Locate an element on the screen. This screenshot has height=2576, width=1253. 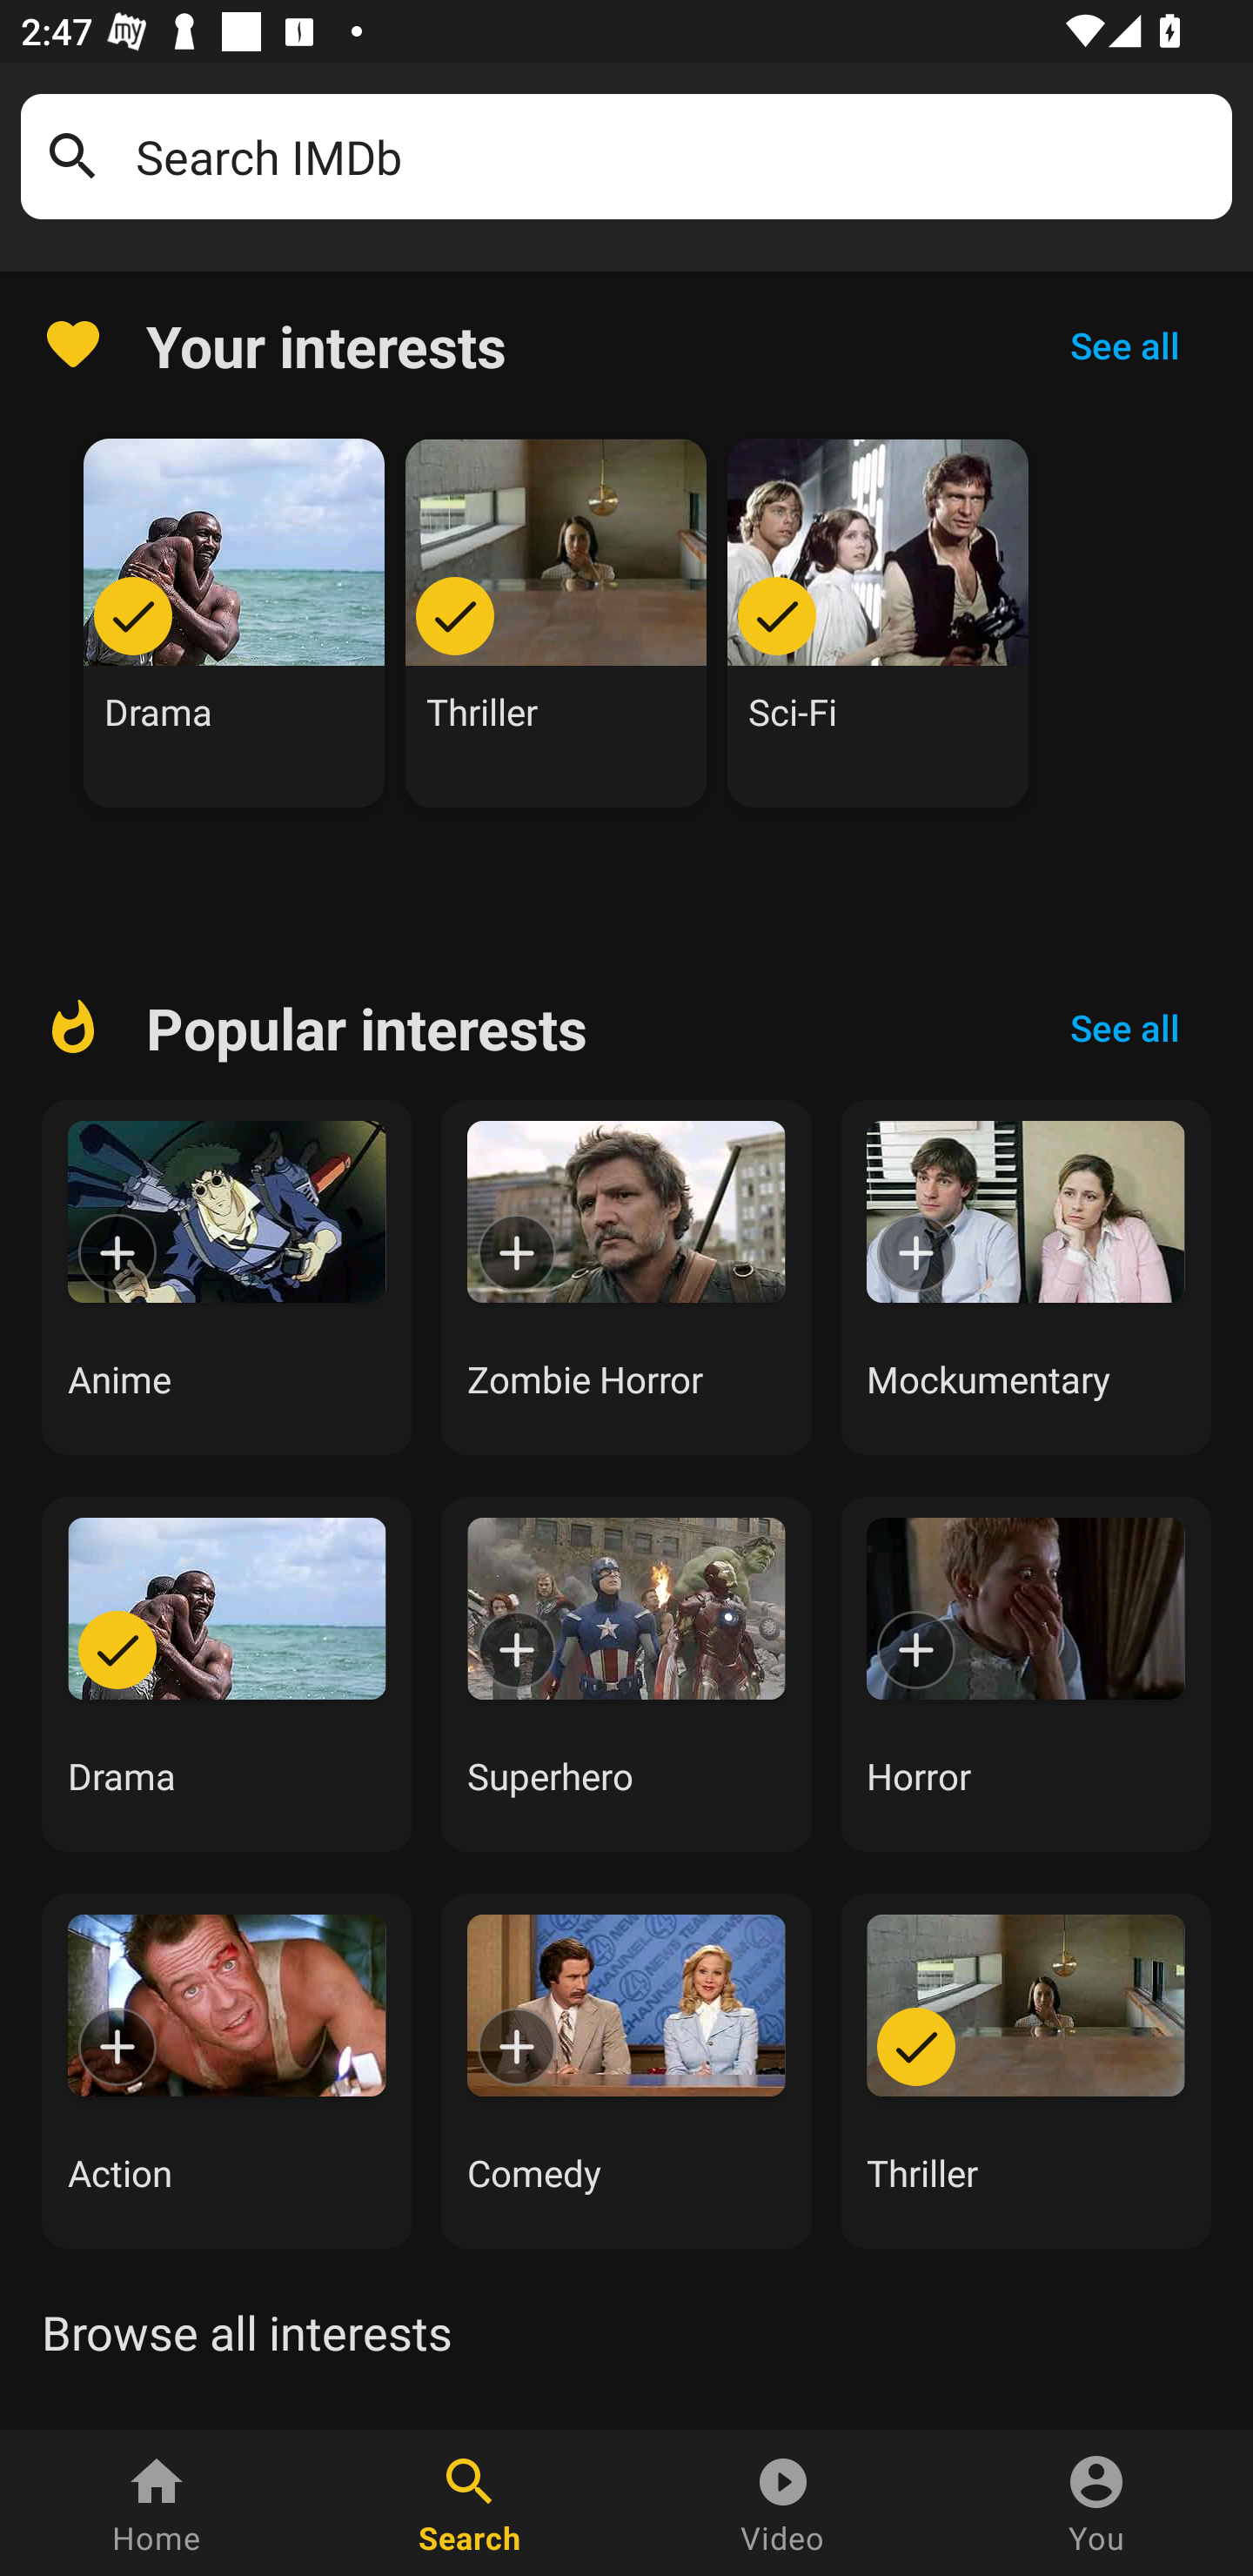
Zombie Horror is located at coordinates (626, 1278).